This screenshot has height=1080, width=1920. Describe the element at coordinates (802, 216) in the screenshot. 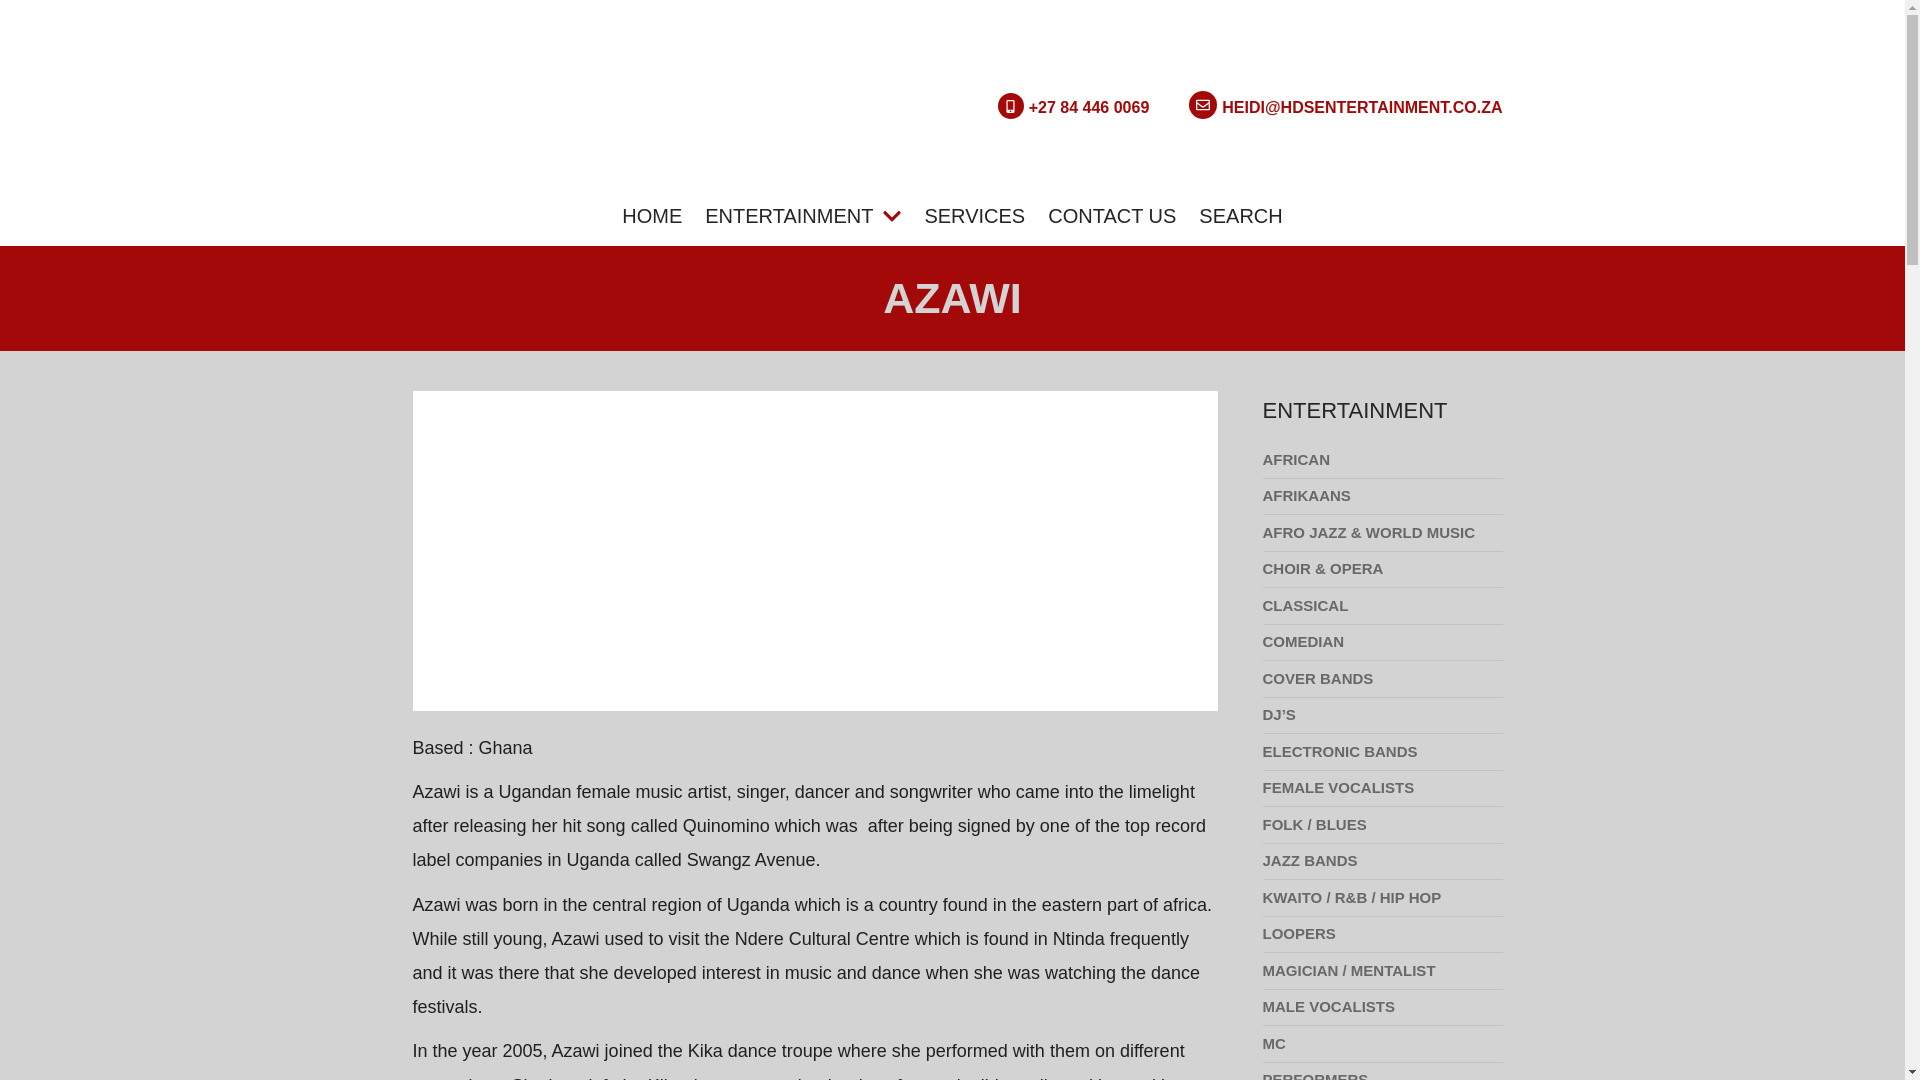

I see `ENTERTAINMENT` at that location.